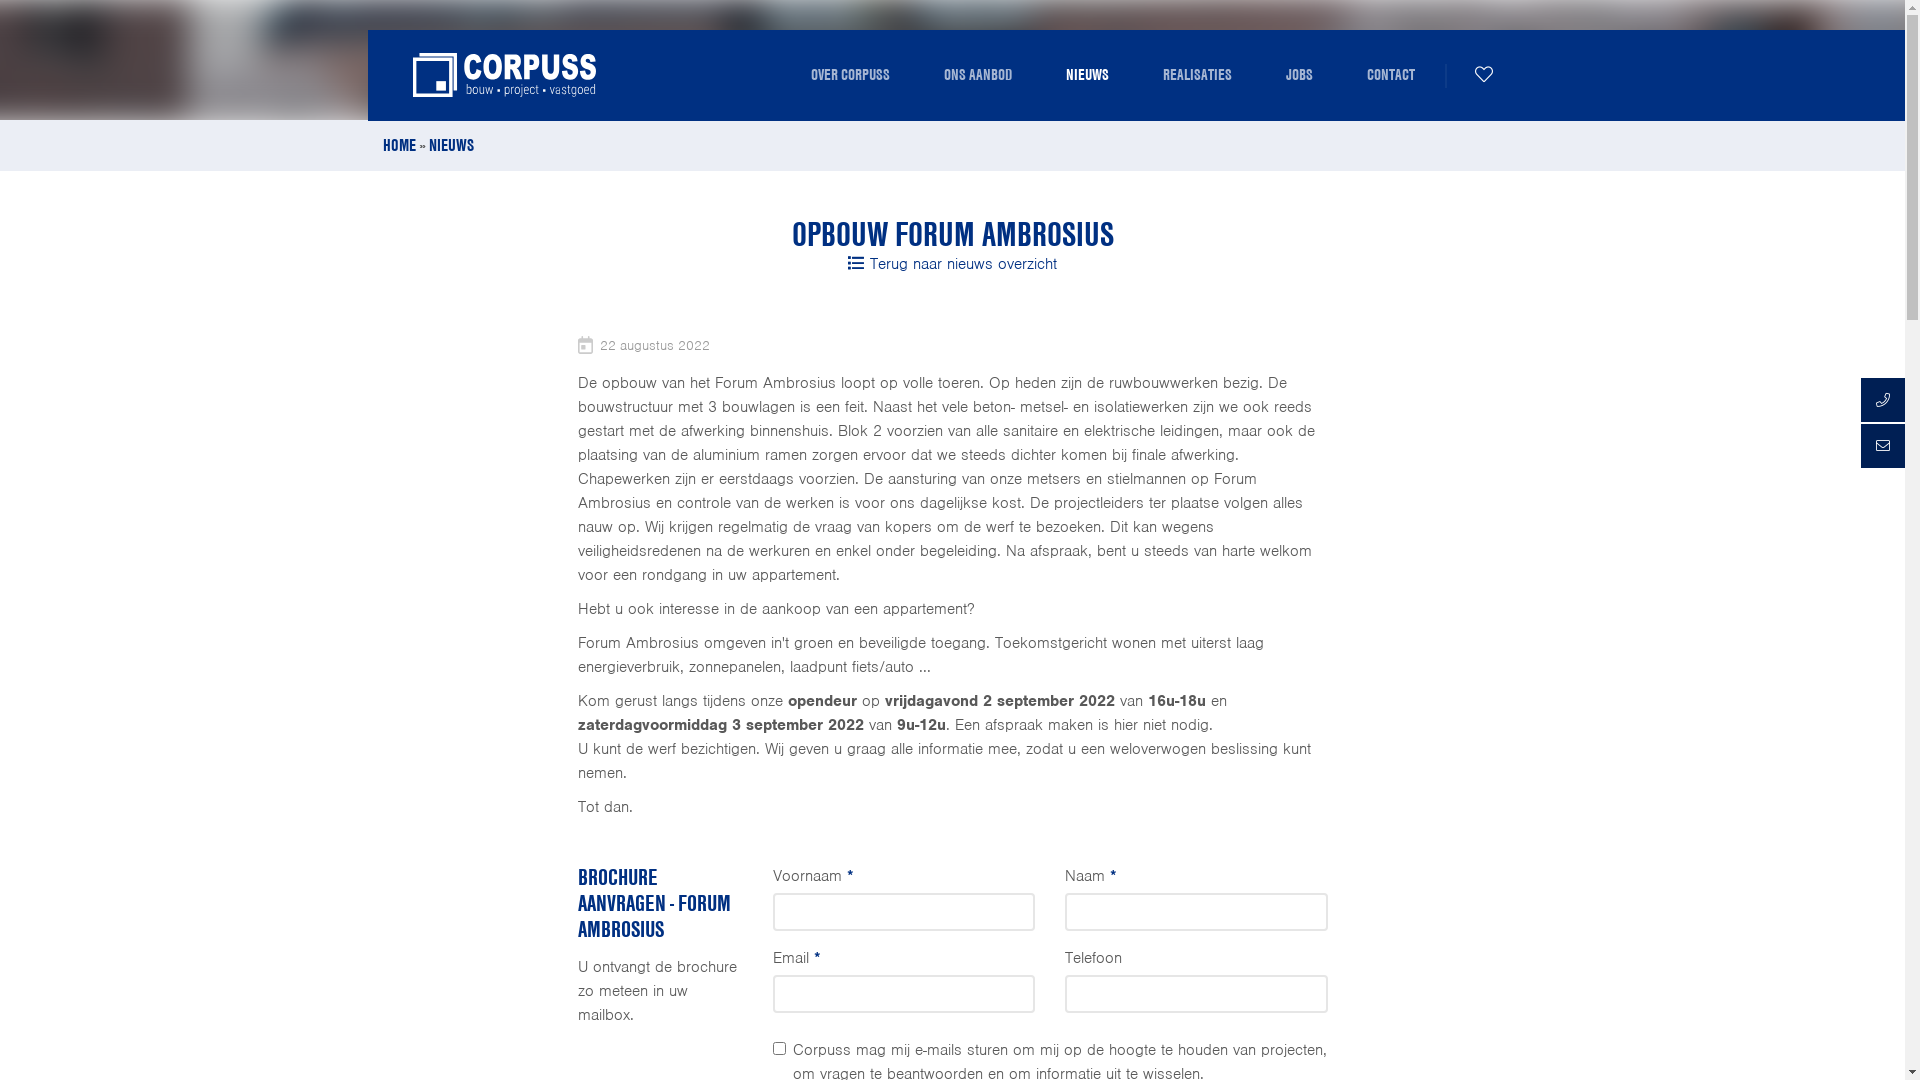  I want to click on OVER CORPUSS, so click(850, 75).